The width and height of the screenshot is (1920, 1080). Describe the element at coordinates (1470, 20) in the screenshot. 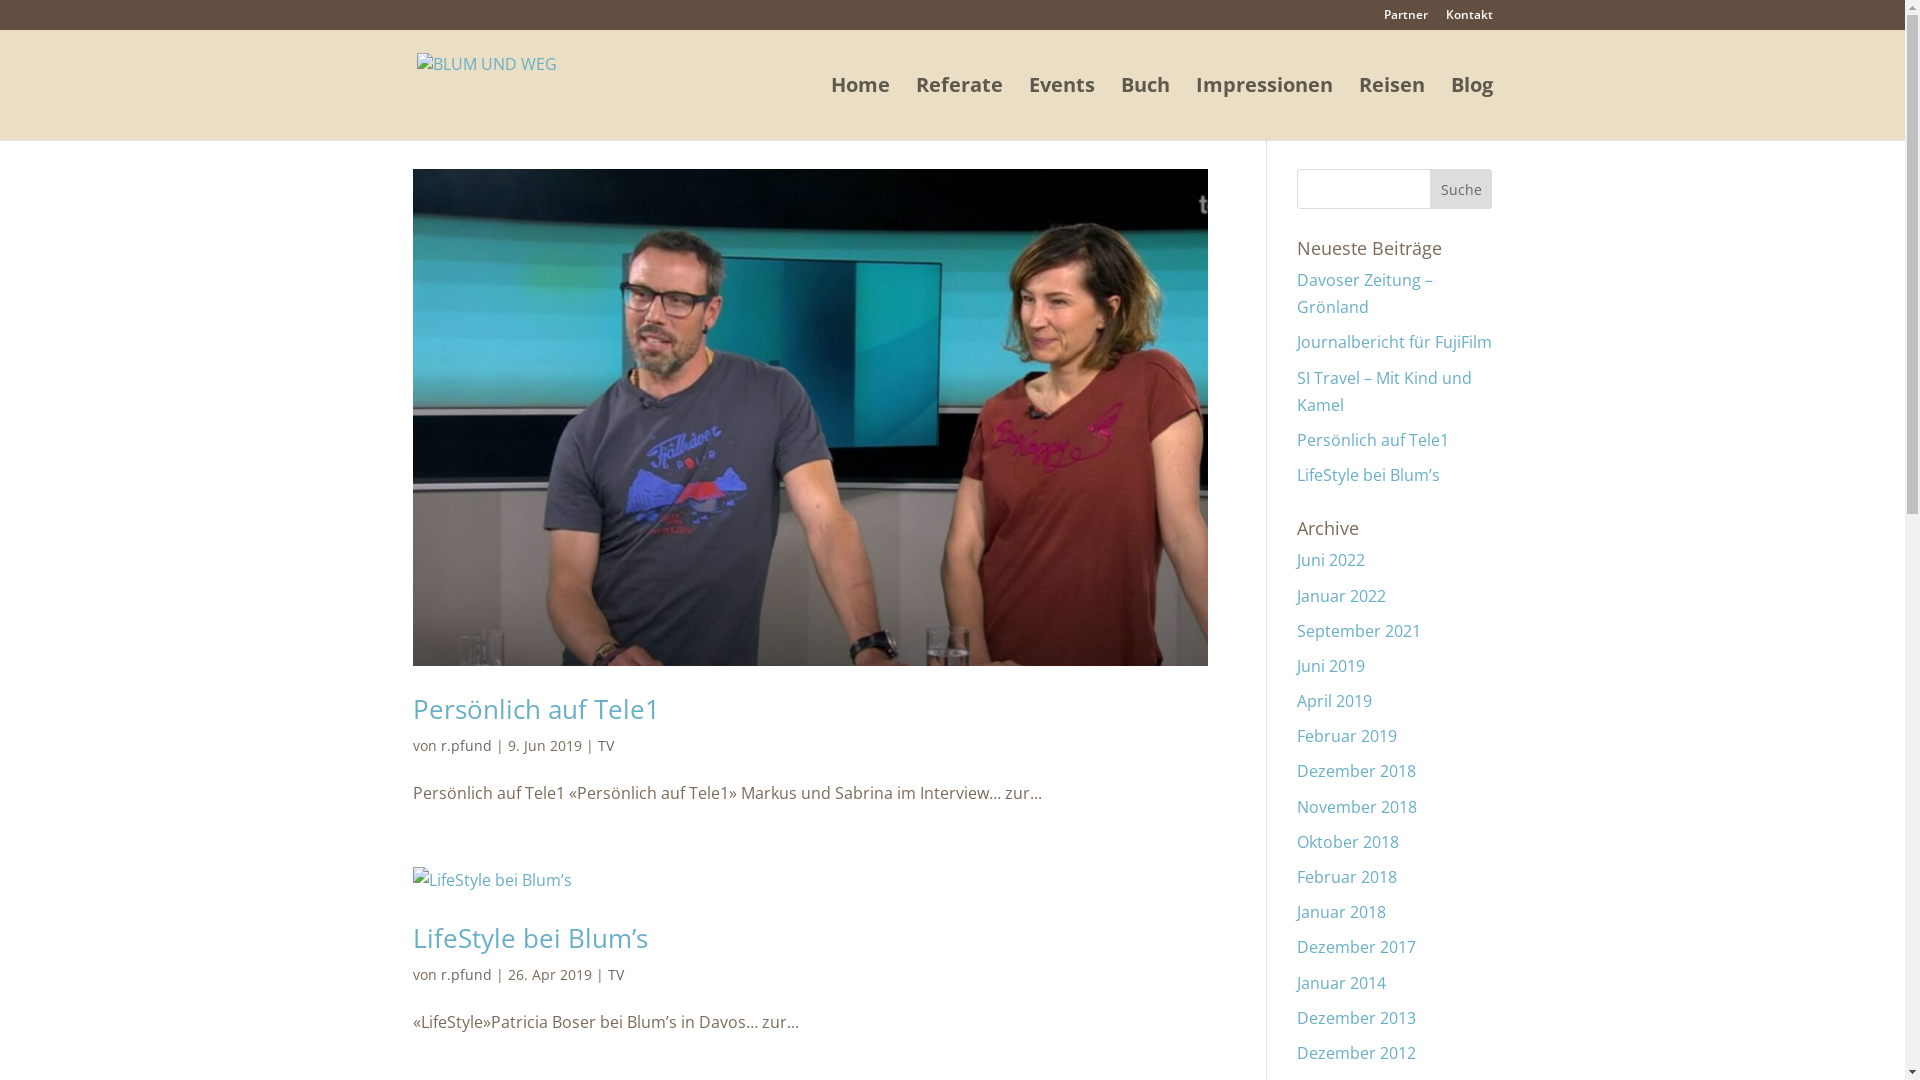

I see `Kontakt` at that location.